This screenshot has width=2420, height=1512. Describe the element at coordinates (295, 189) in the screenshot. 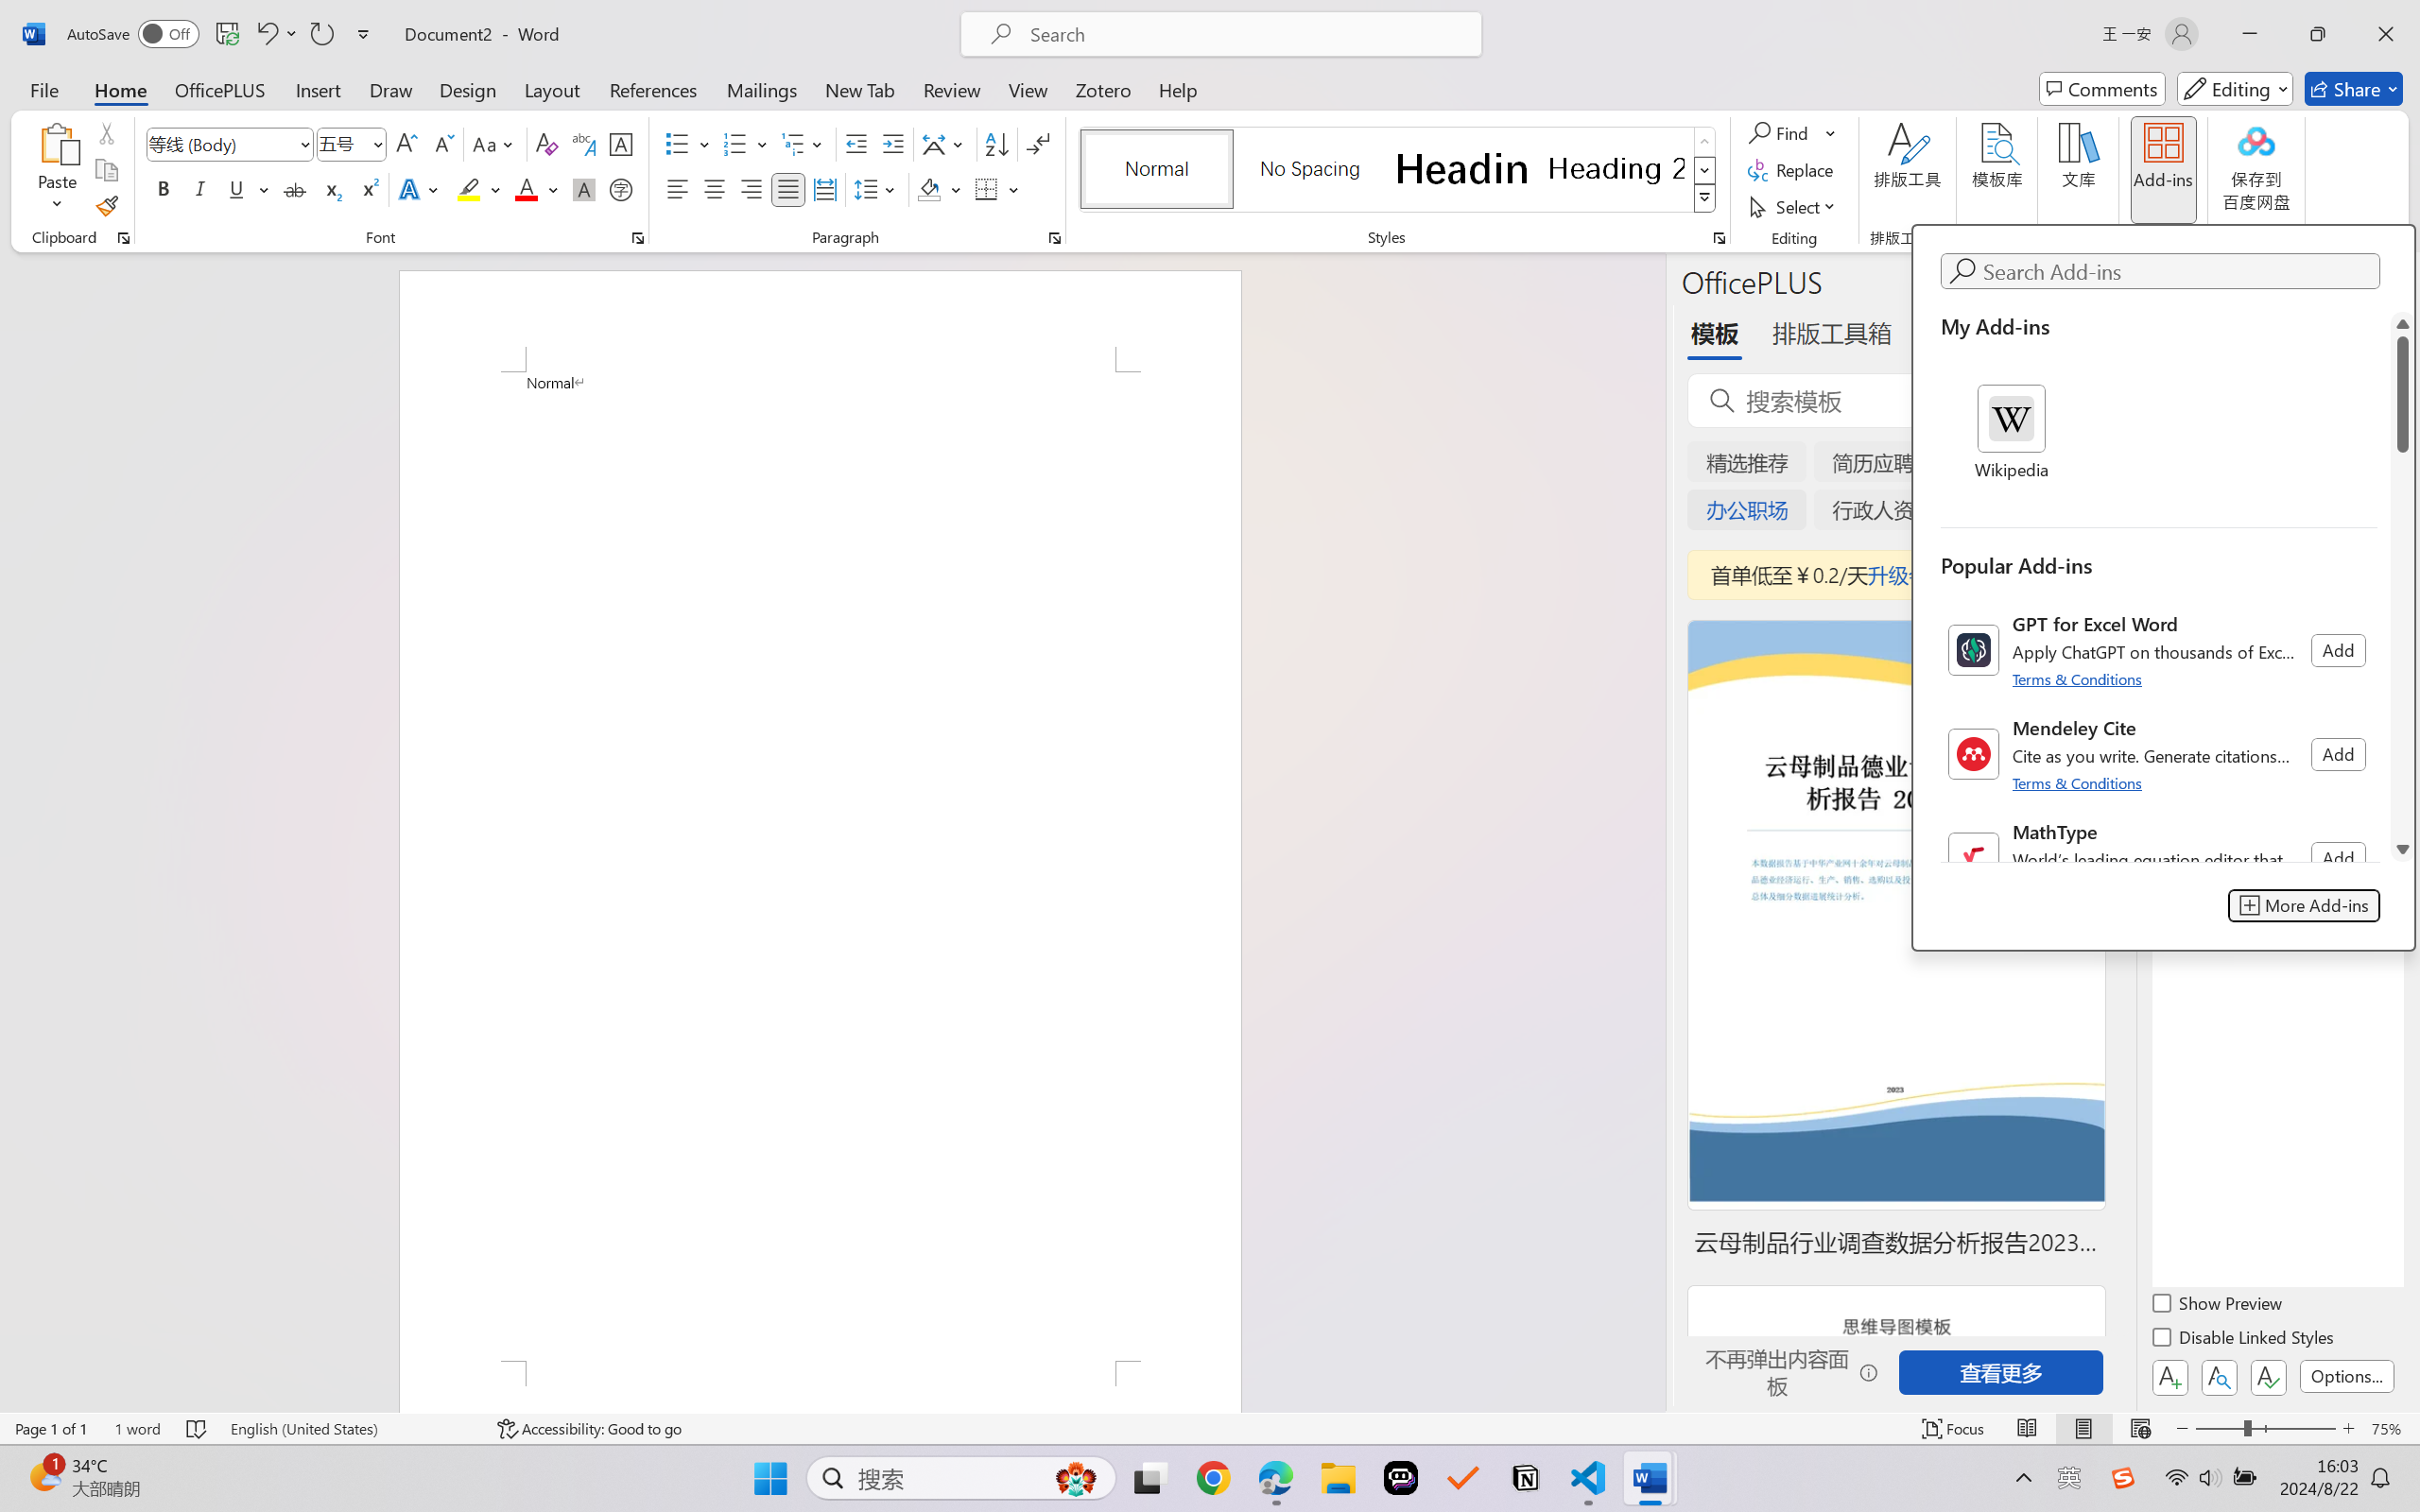

I see `Strikethrough` at that location.